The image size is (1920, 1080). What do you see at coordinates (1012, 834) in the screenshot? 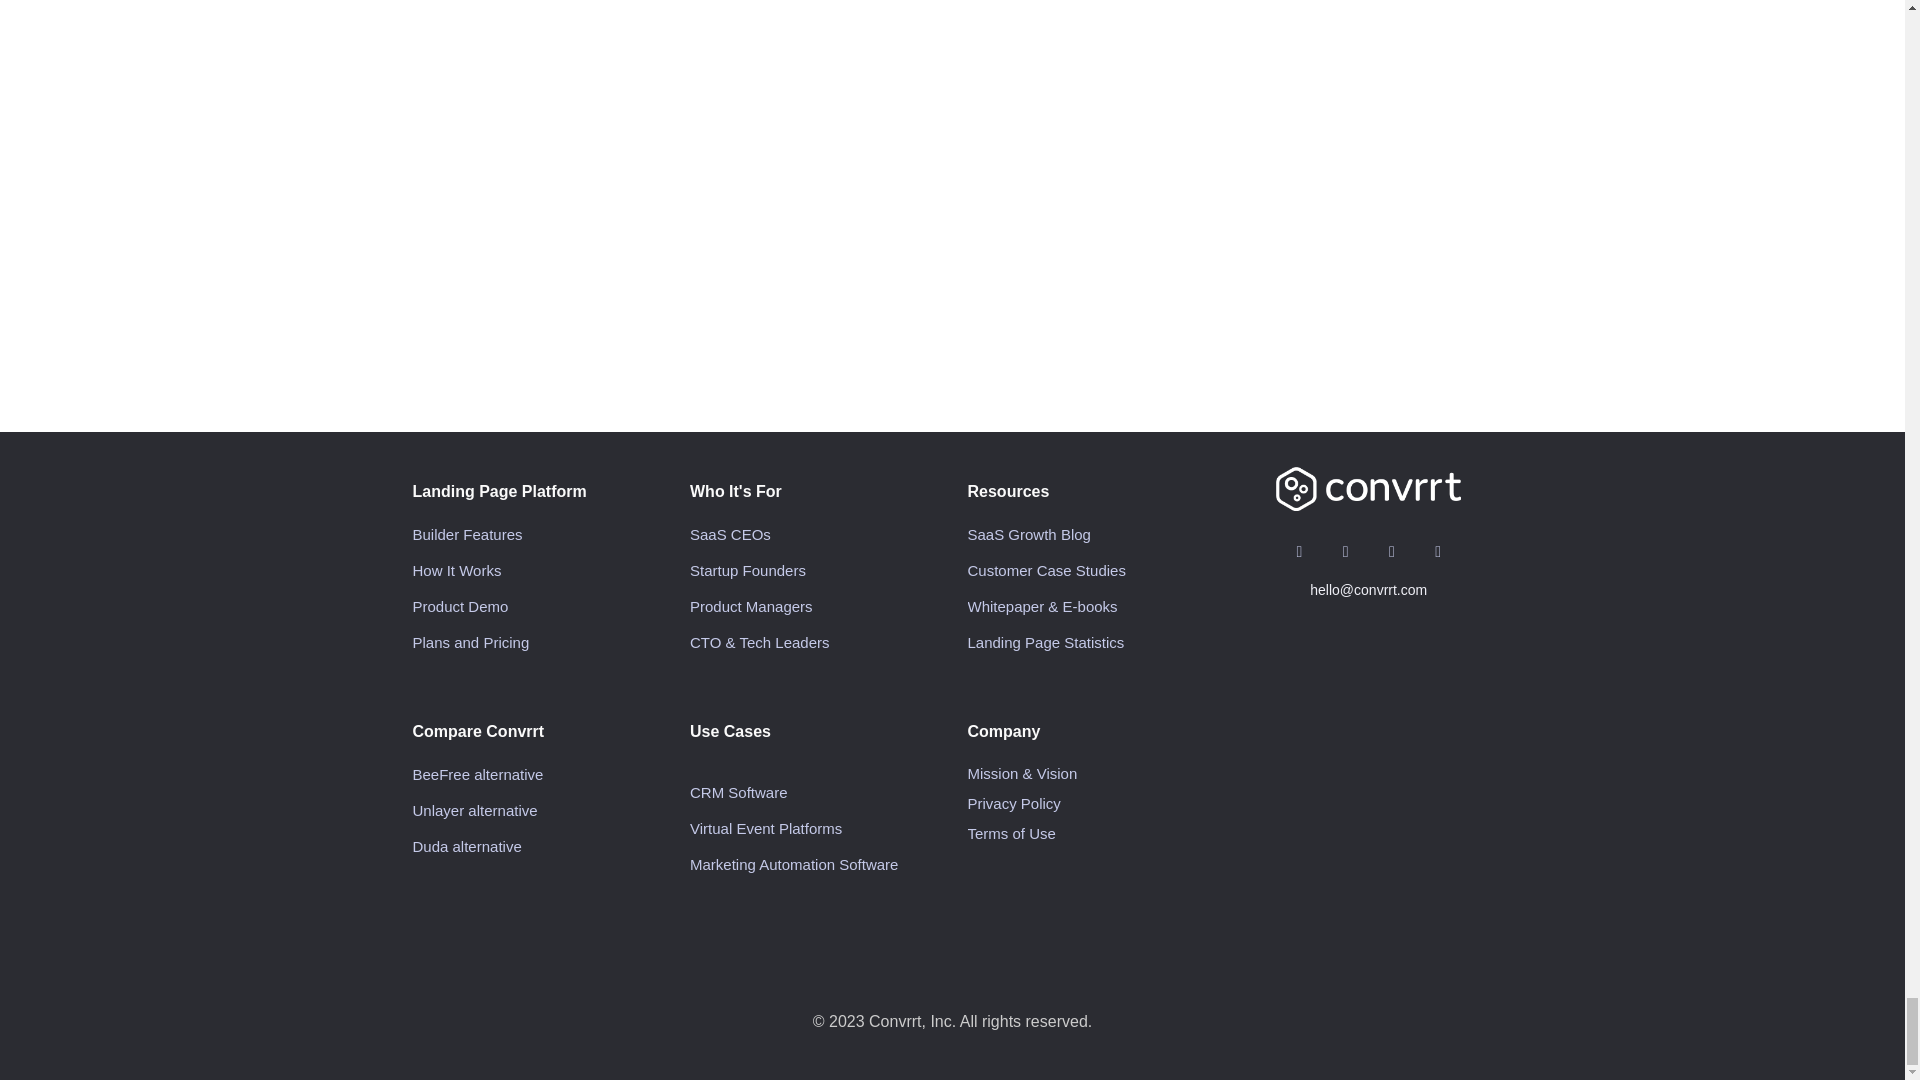
I see `Terms of Use` at bounding box center [1012, 834].